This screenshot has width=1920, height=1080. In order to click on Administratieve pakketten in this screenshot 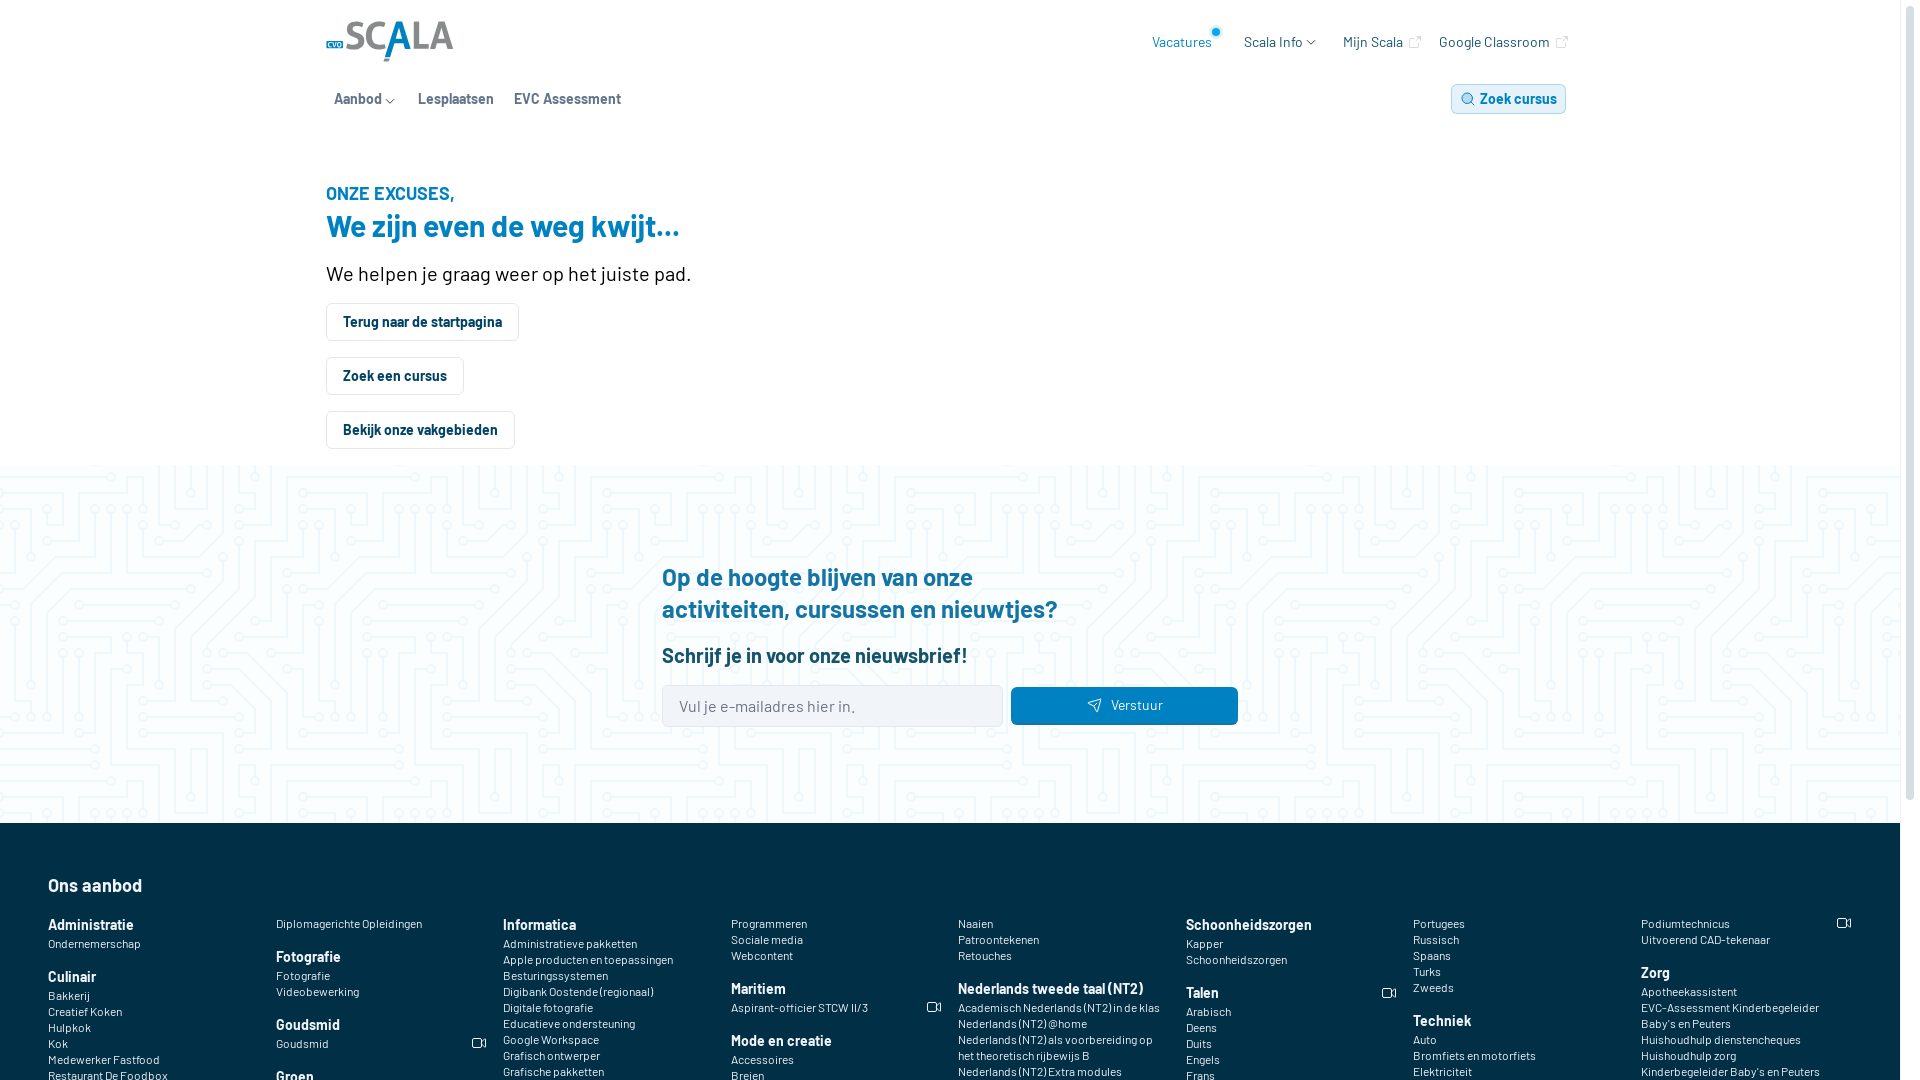, I will do `click(570, 943)`.